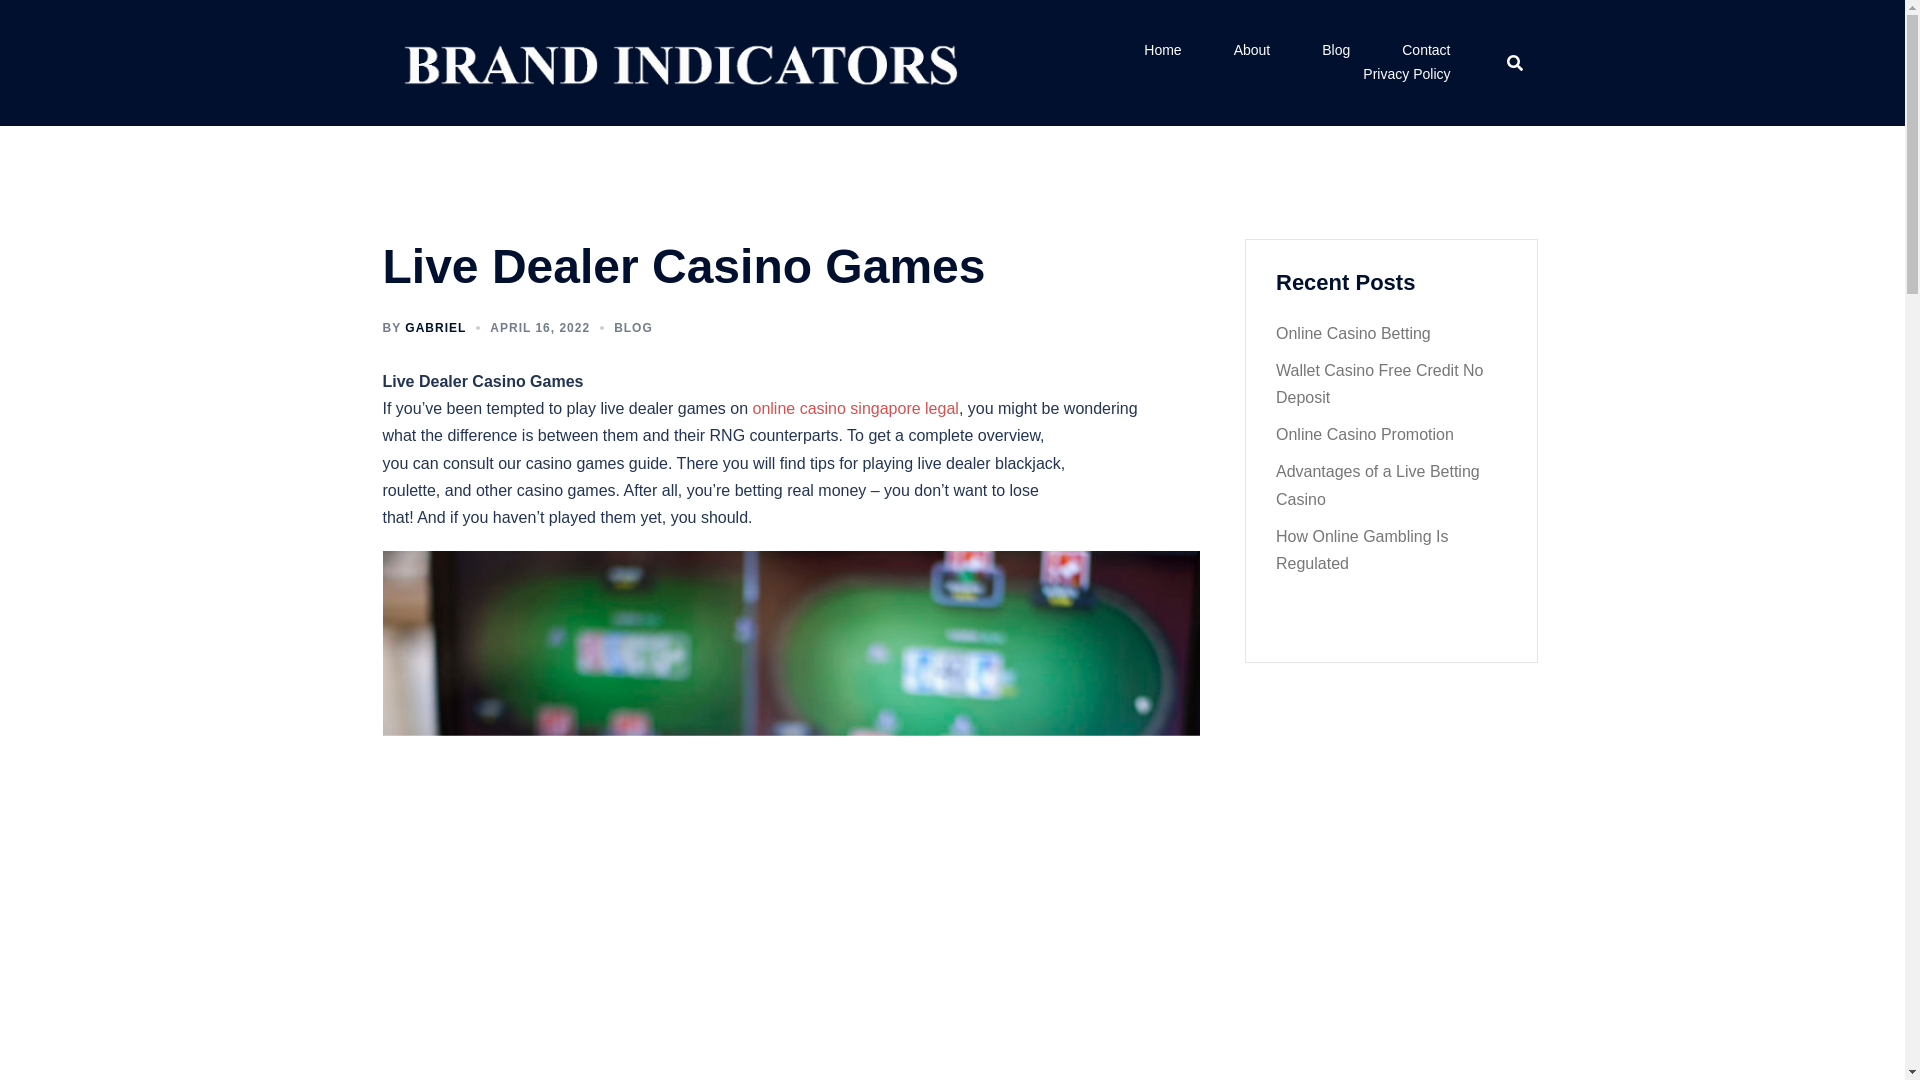  What do you see at coordinates (1364, 434) in the screenshot?
I see `Online Casino Promotion` at bounding box center [1364, 434].